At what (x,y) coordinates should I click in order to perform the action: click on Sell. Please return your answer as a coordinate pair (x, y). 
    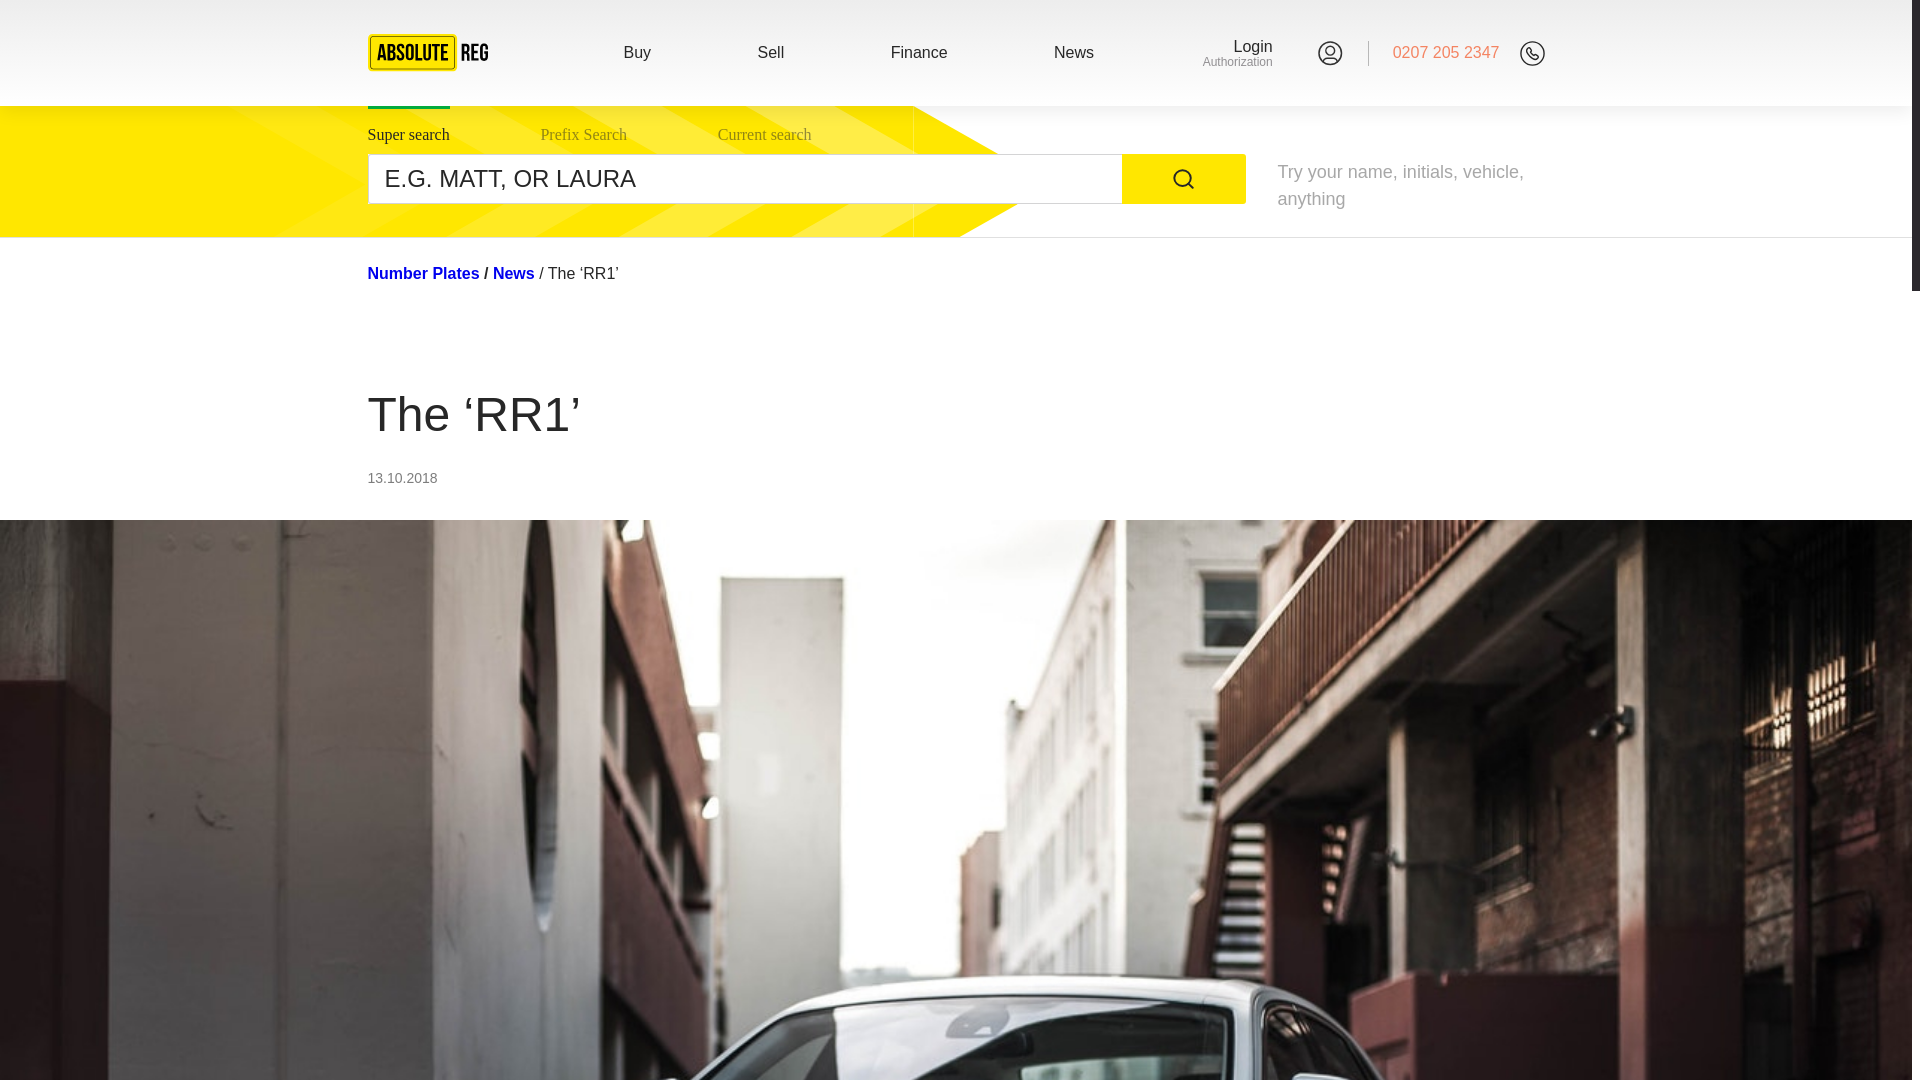
    Looking at the image, I should click on (770, 52).